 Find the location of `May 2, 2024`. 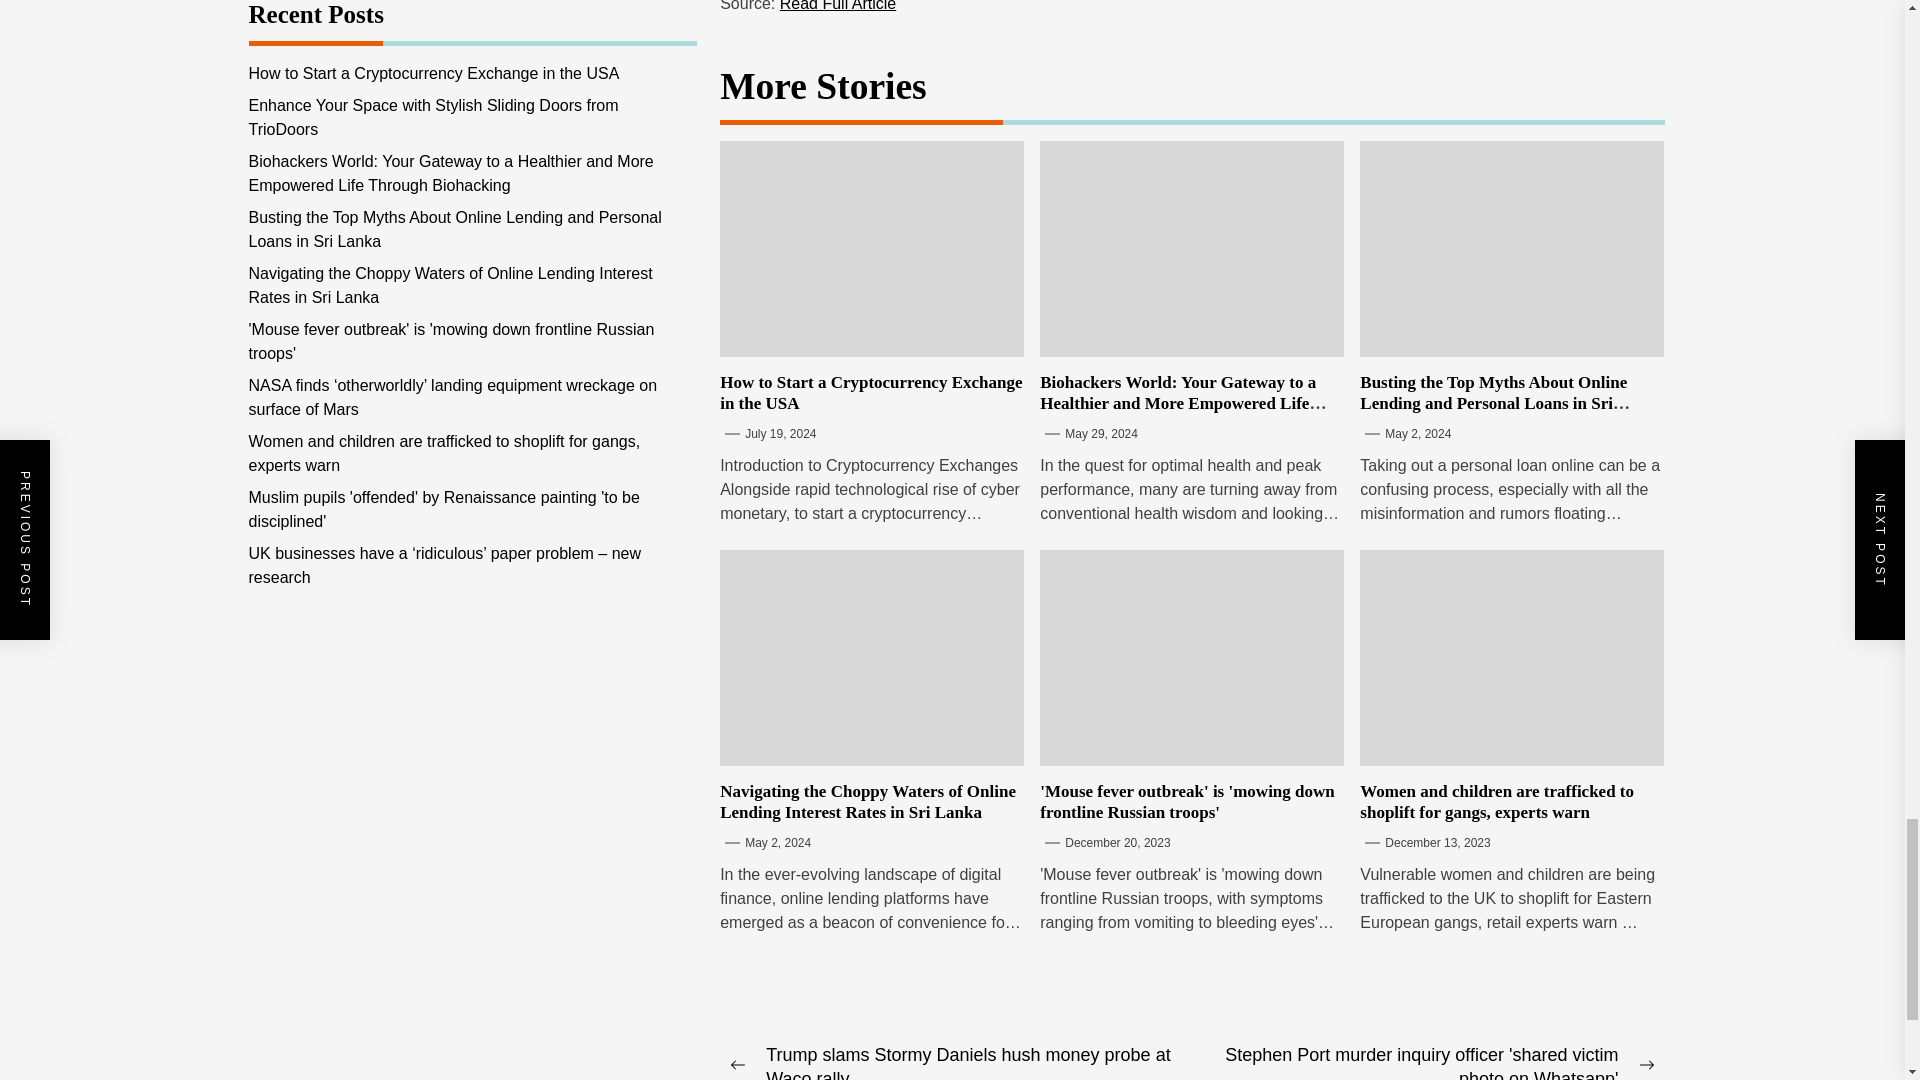

May 2, 2024 is located at coordinates (1418, 433).